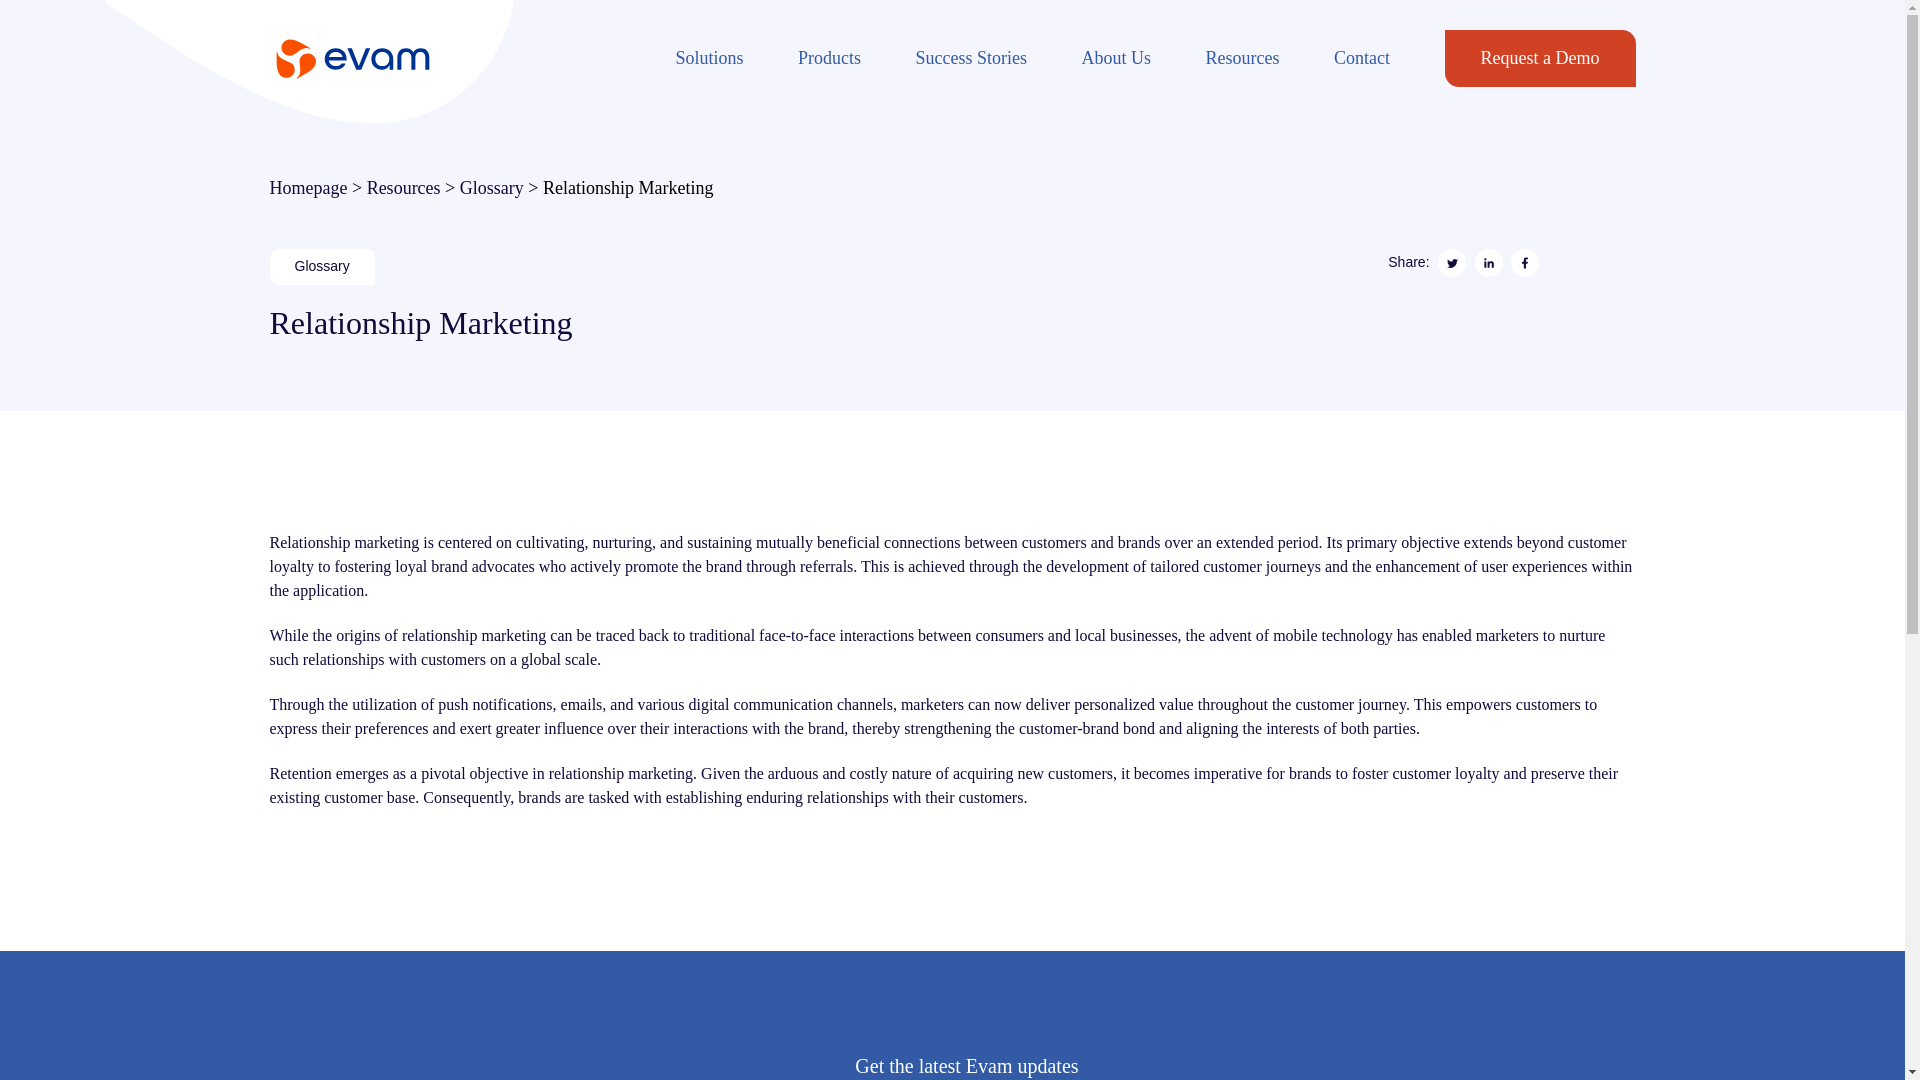  I want to click on About Us, so click(1117, 58).